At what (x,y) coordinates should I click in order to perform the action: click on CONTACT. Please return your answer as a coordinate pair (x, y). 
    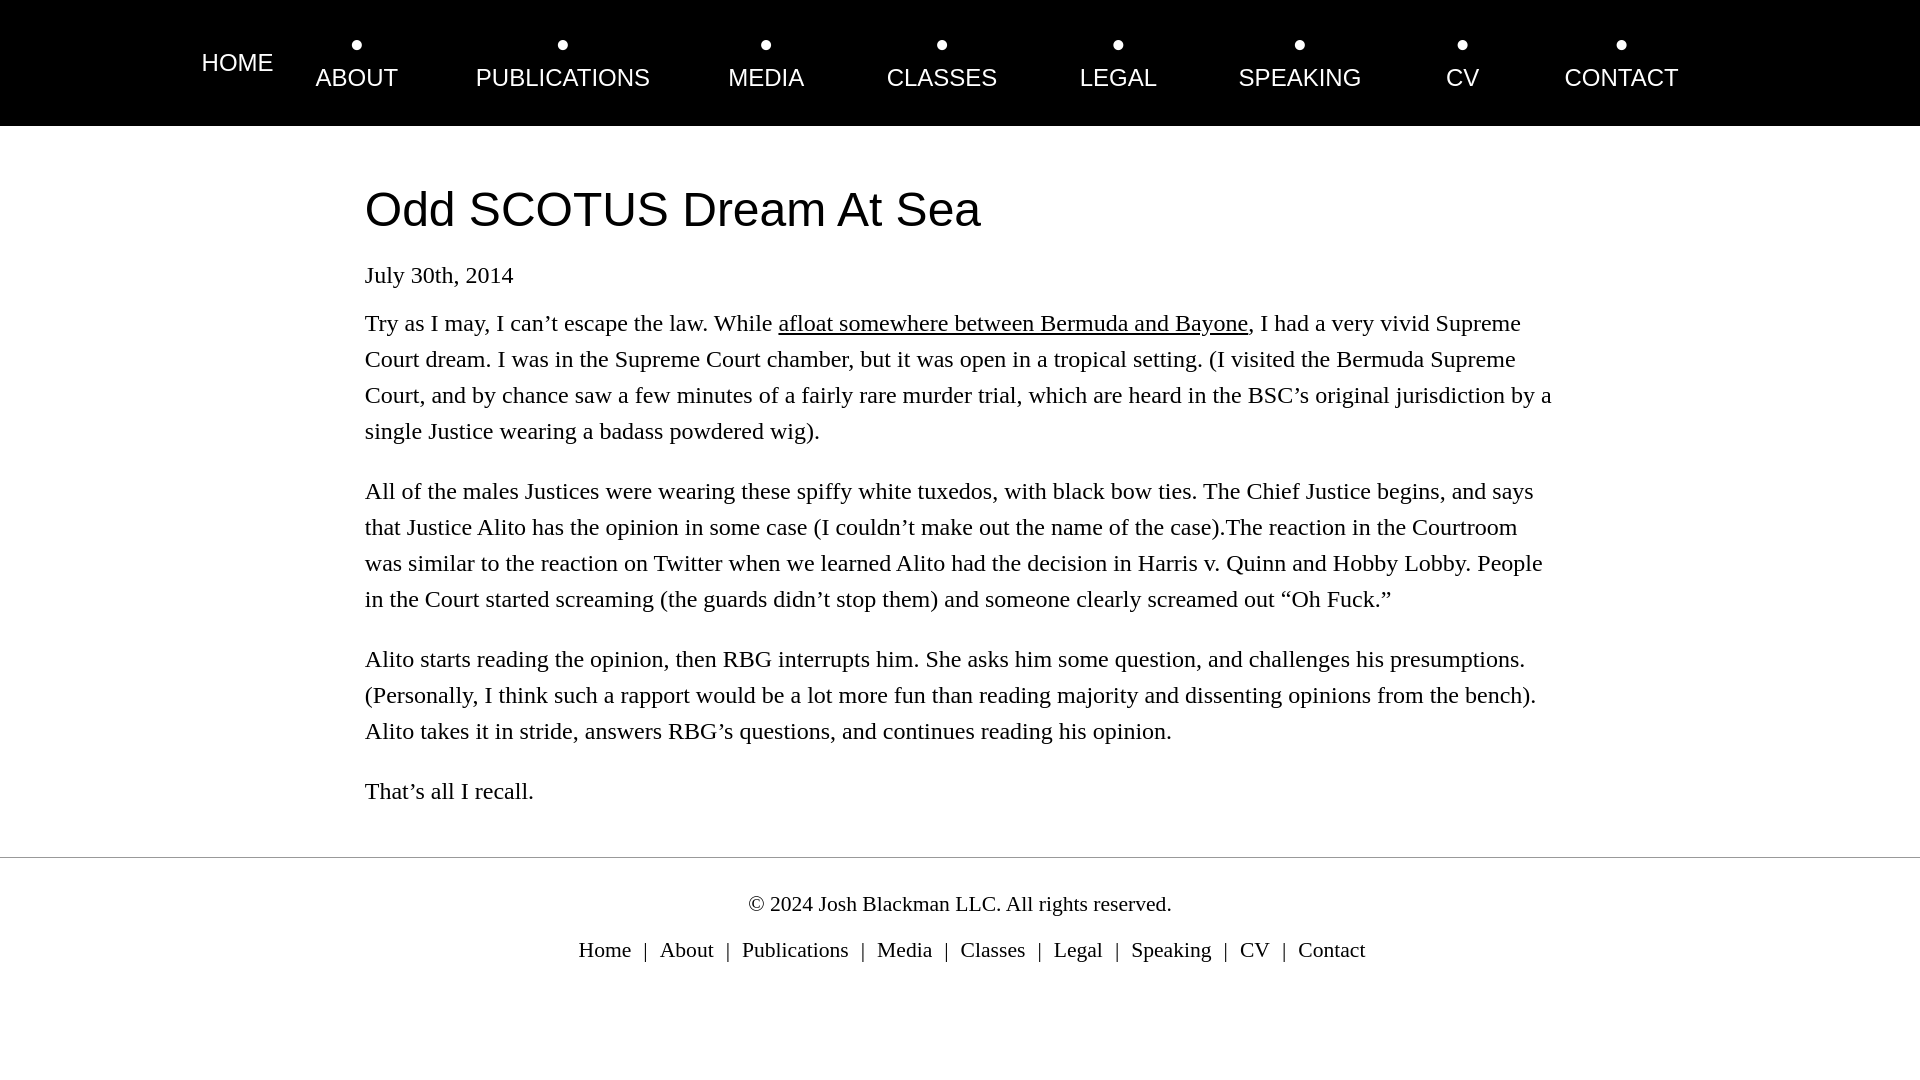
    Looking at the image, I should click on (1621, 77).